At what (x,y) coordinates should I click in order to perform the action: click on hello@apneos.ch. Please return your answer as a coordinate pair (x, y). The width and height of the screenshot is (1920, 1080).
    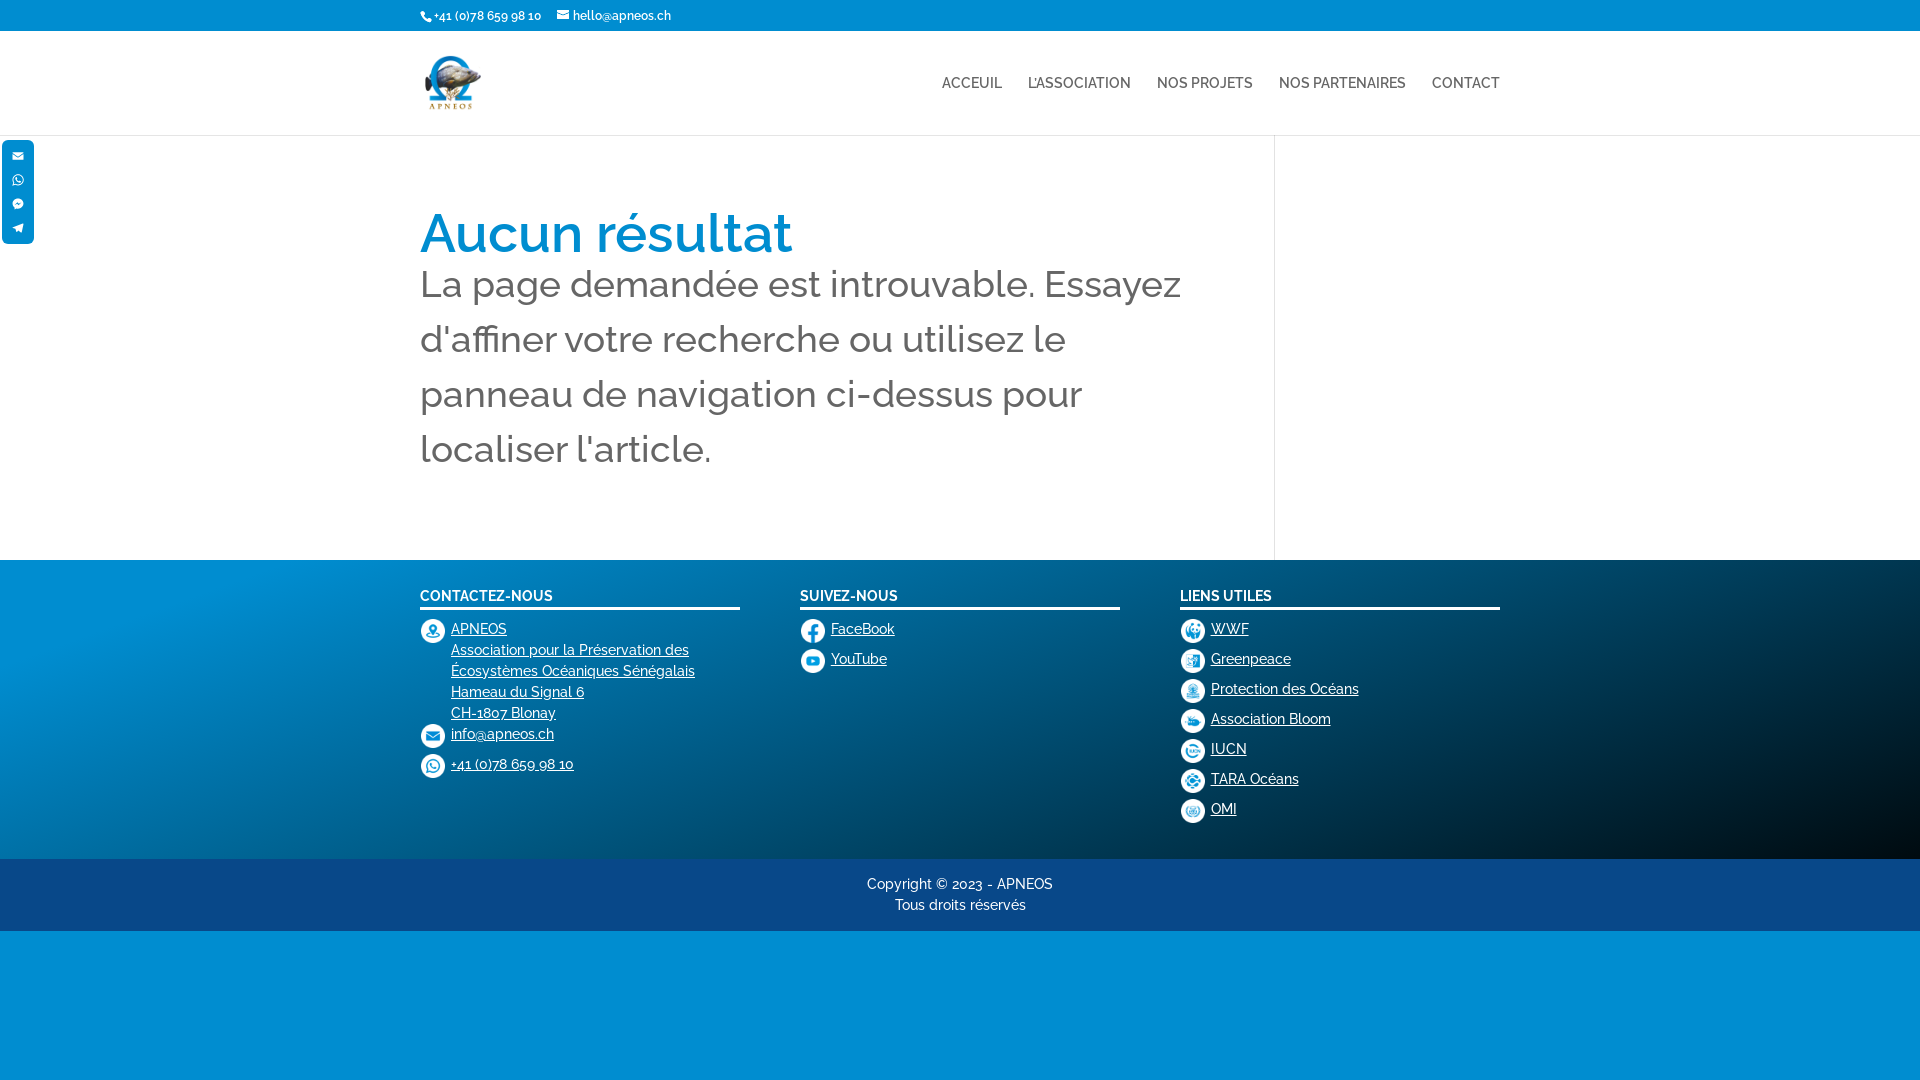
    Looking at the image, I should click on (614, 16).